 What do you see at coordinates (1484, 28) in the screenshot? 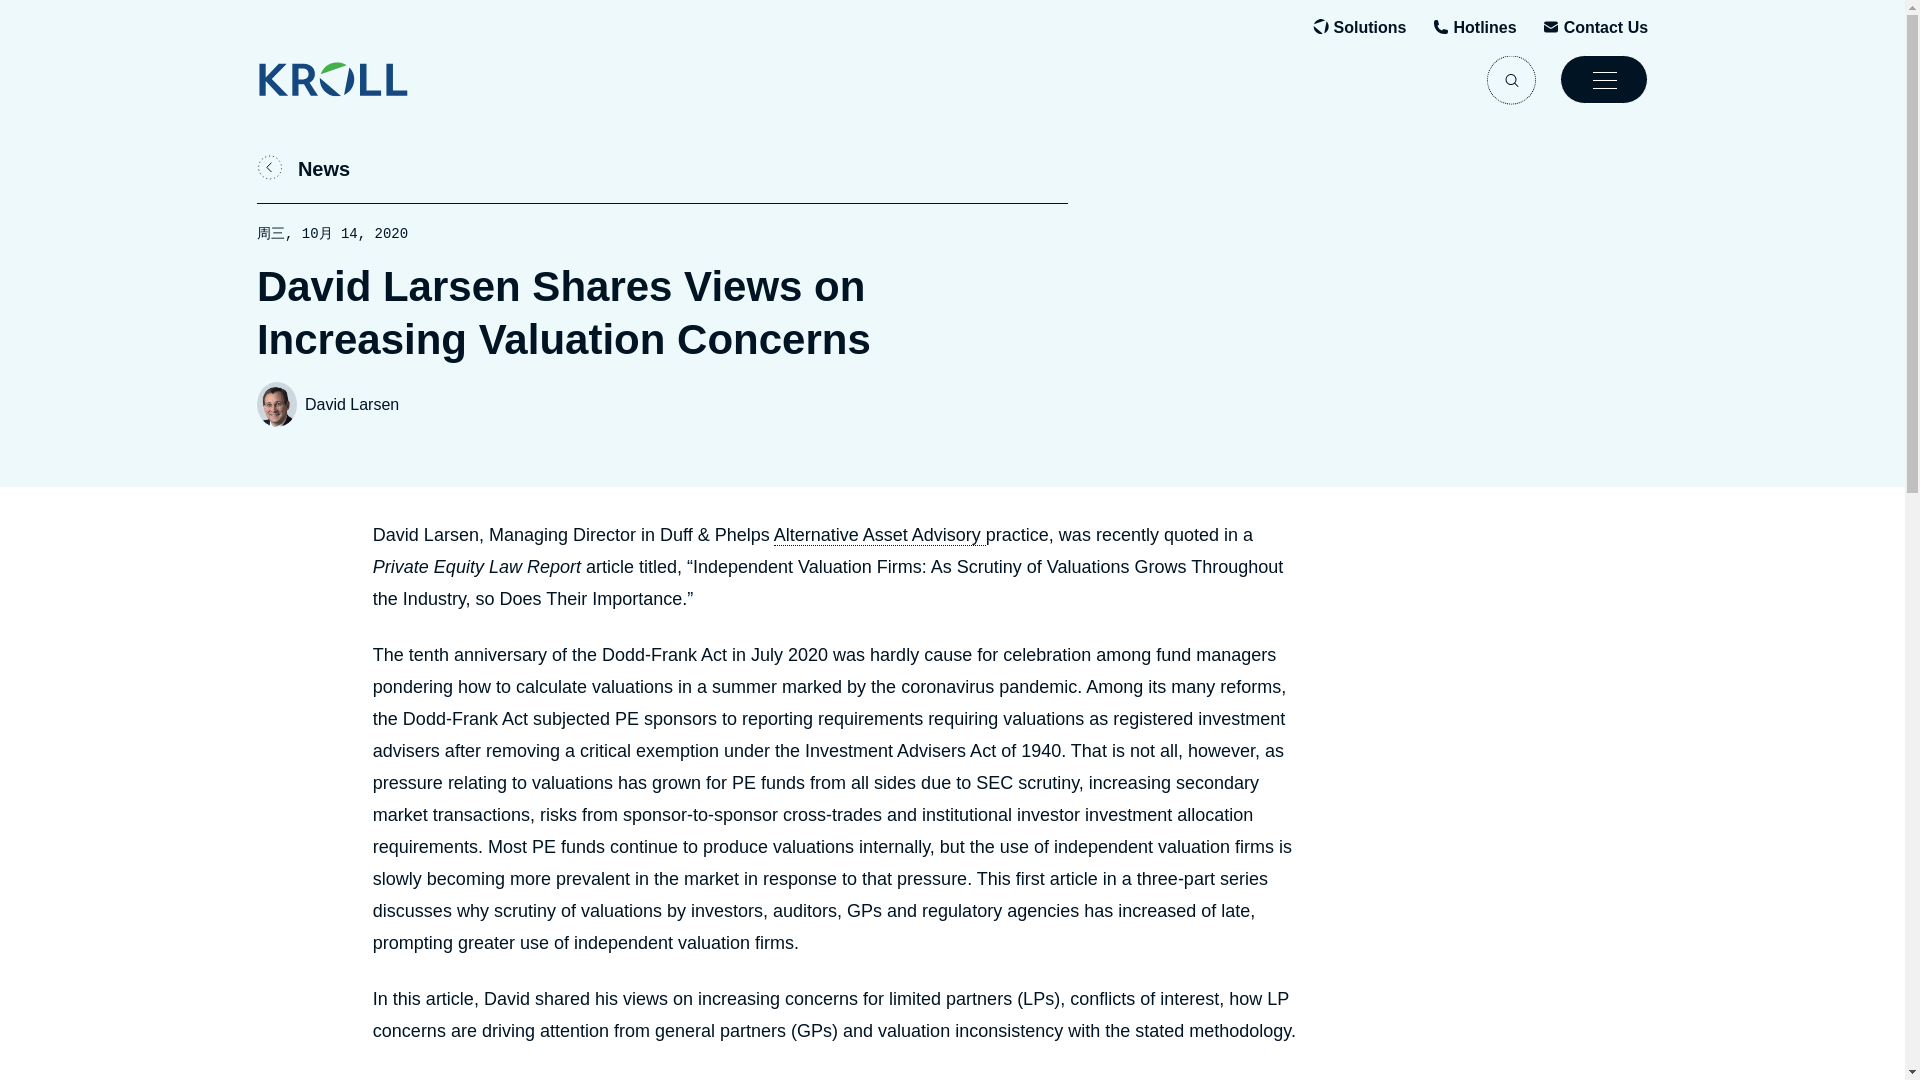
I see `Phone` at bounding box center [1484, 28].